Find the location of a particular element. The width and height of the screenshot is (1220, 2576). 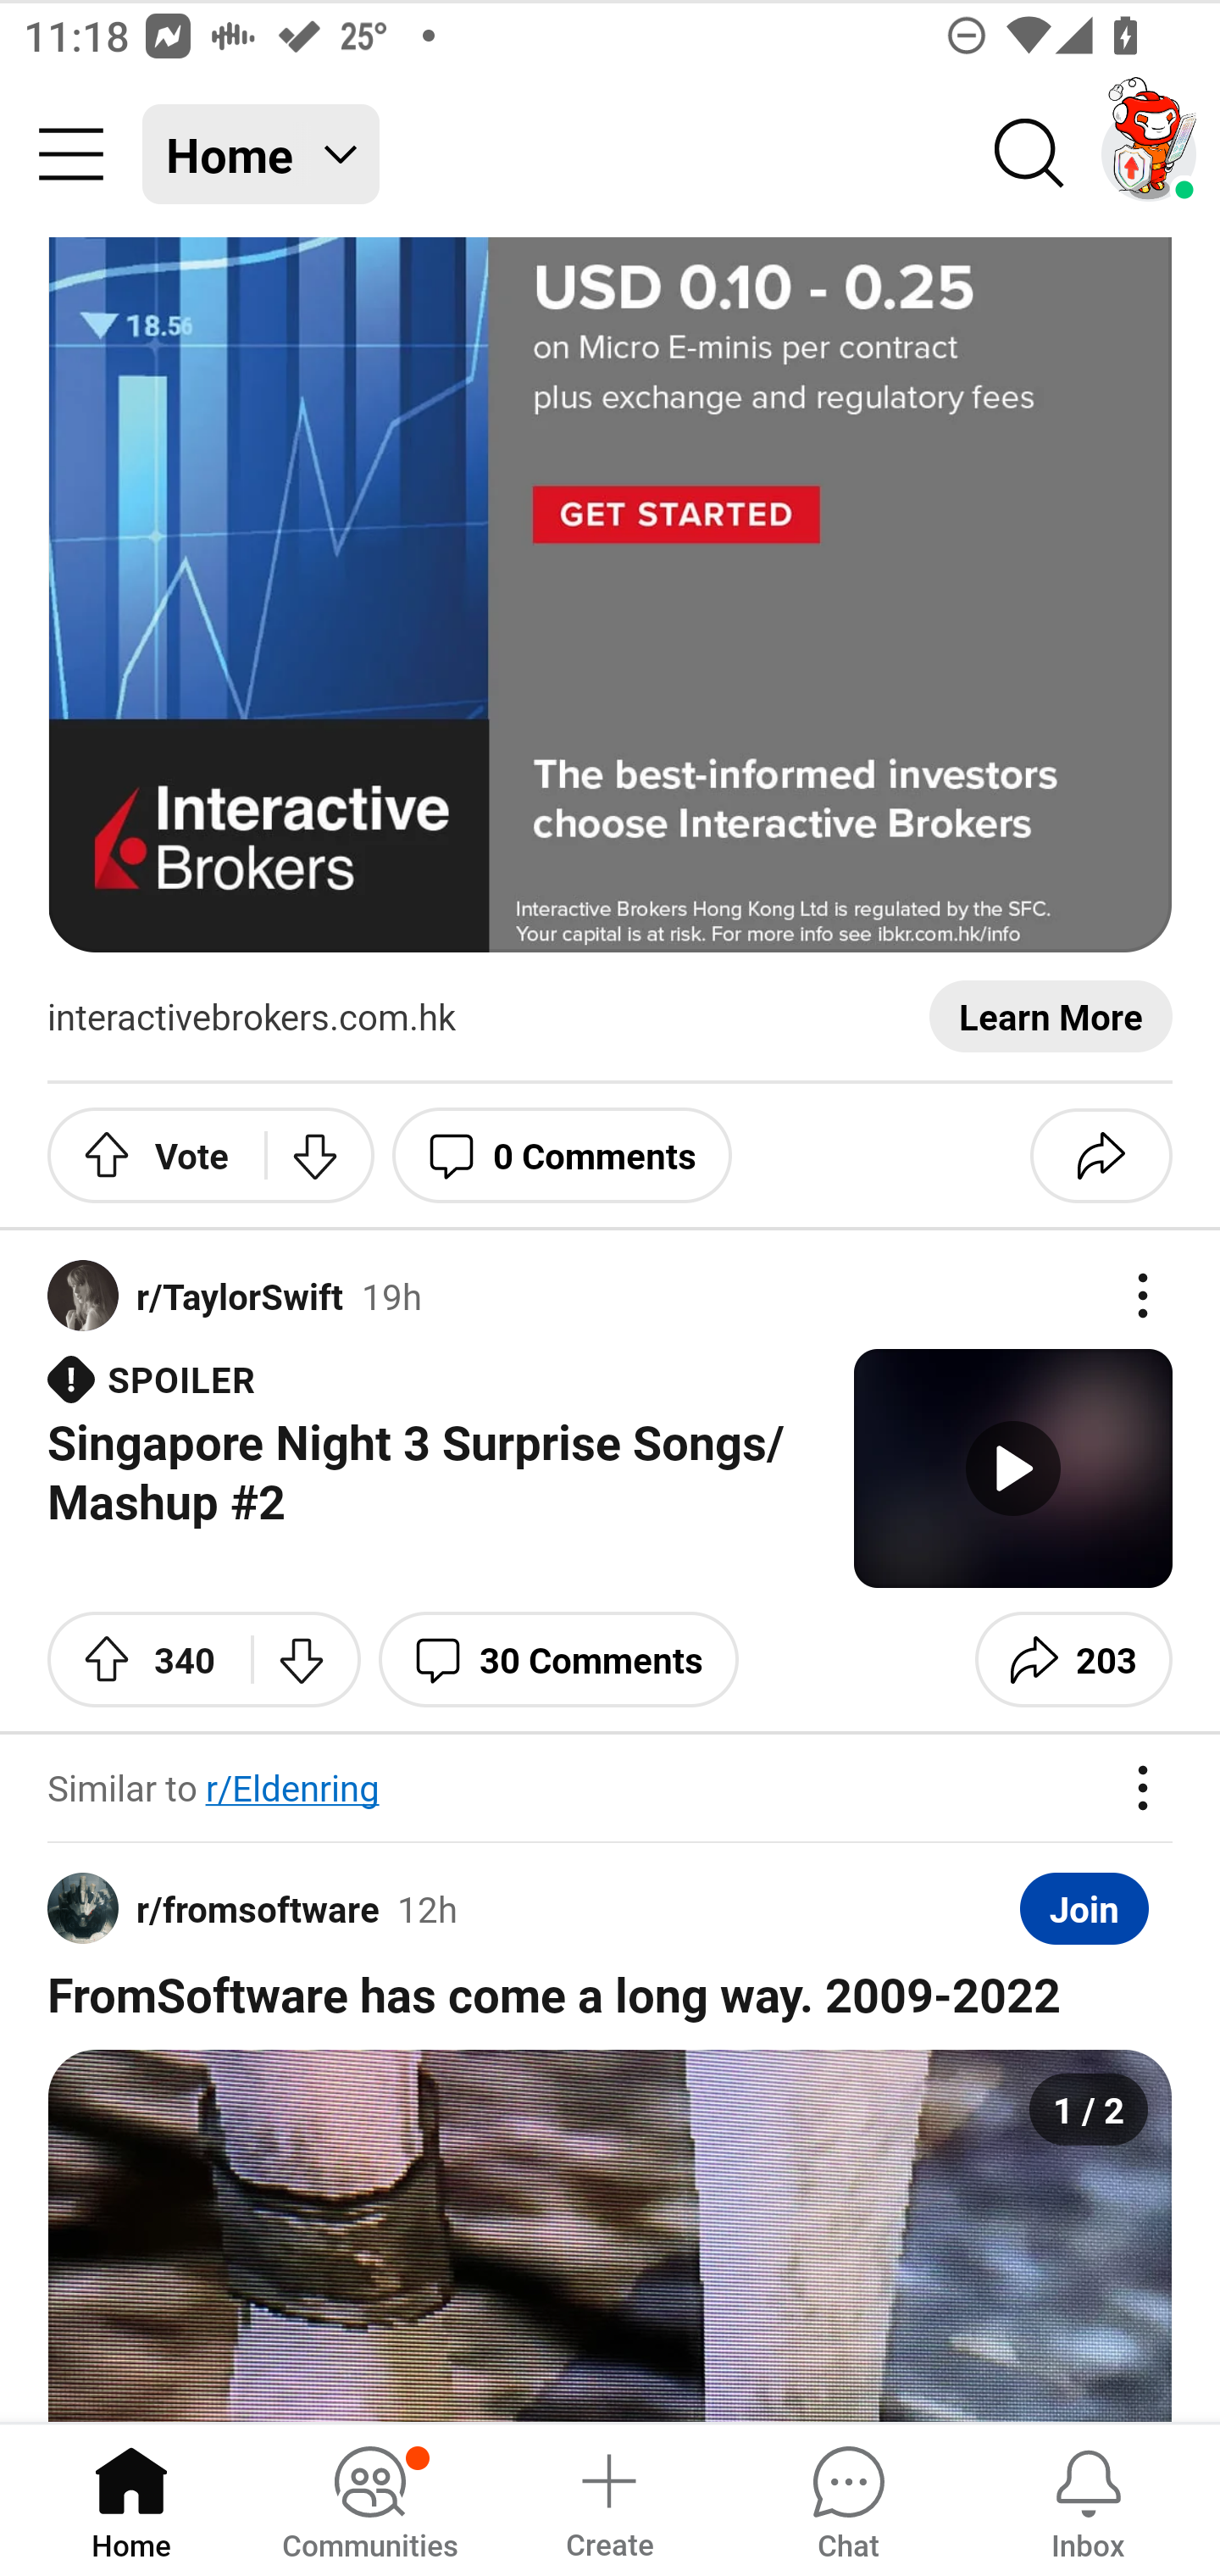

Search is located at coordinates (1030, 154).